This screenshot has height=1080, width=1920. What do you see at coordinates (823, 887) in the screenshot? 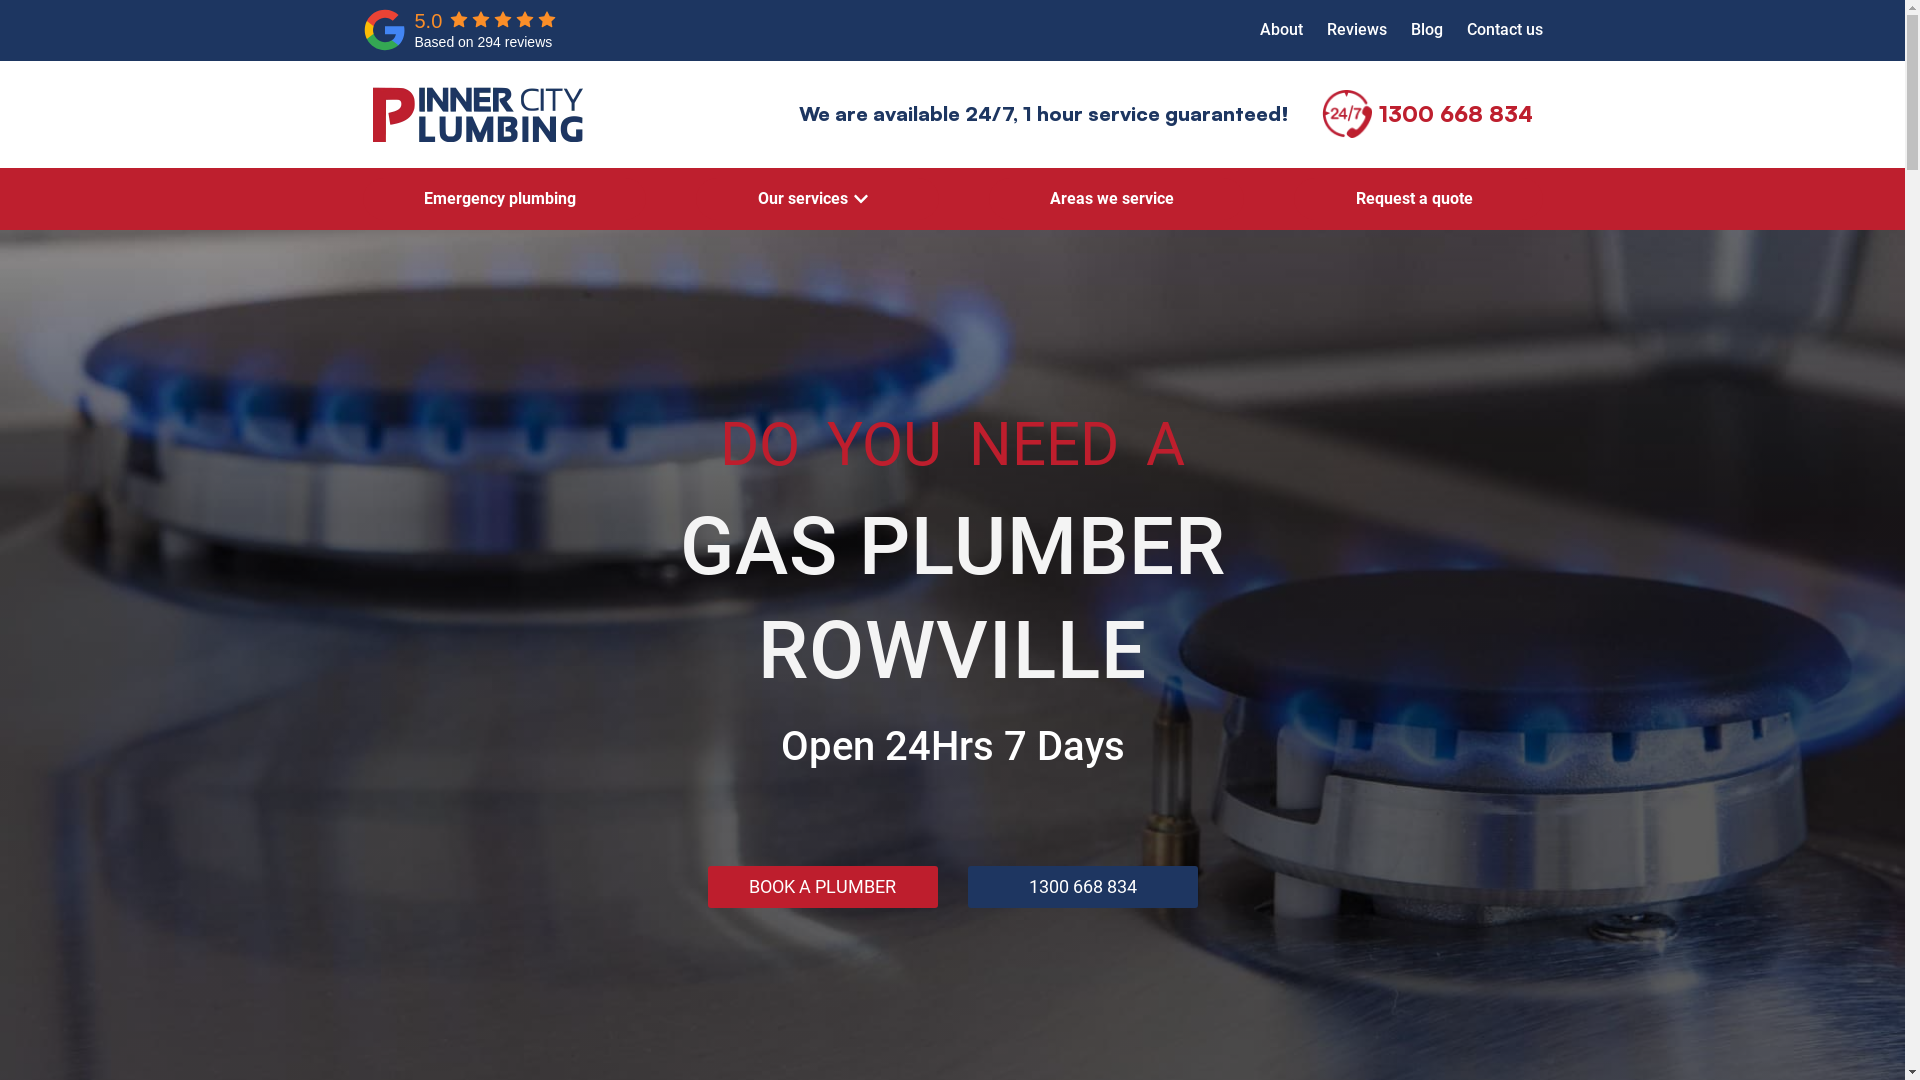
I see `BOOK A PLUMBER` at bounding box center [823, 887].